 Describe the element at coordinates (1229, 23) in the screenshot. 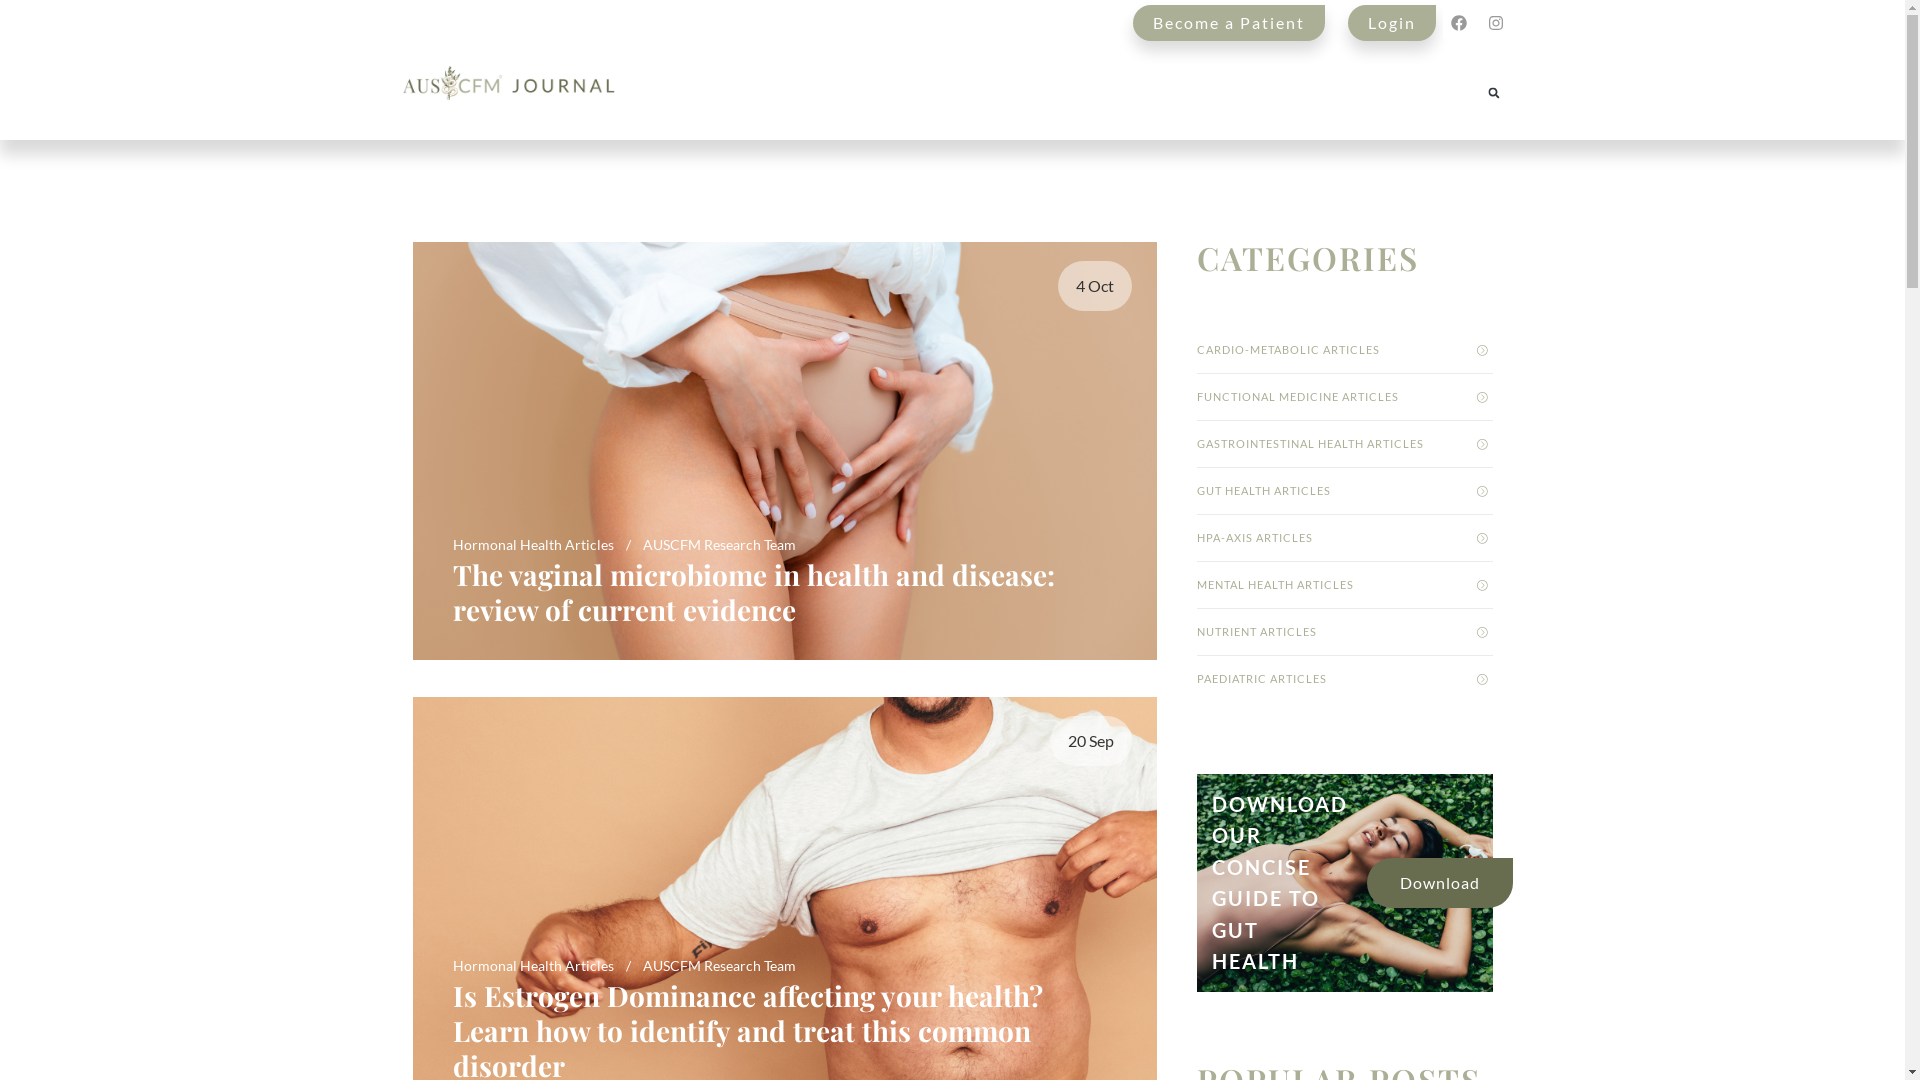

I see `Become a Patient` at that location.